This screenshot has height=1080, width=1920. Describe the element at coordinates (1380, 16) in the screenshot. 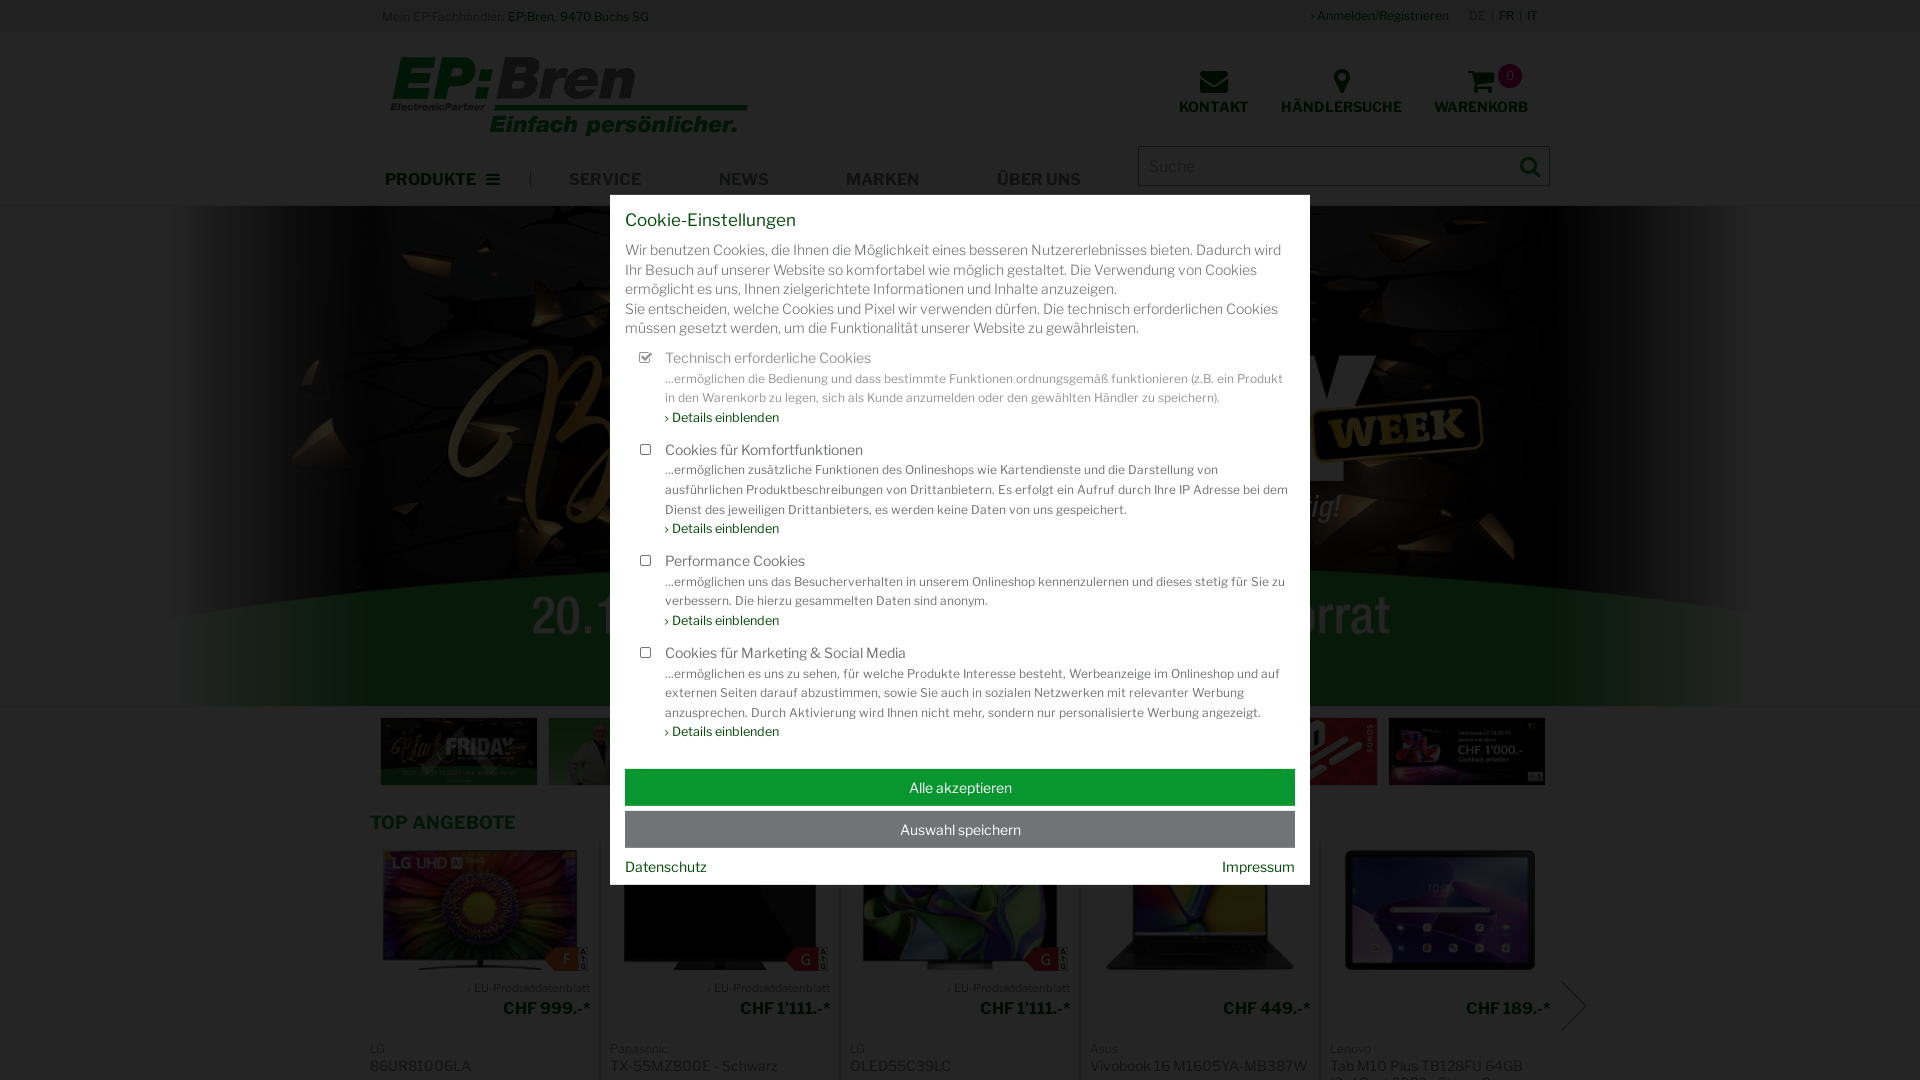

I see `Anmelden/Registrieren` at that location.